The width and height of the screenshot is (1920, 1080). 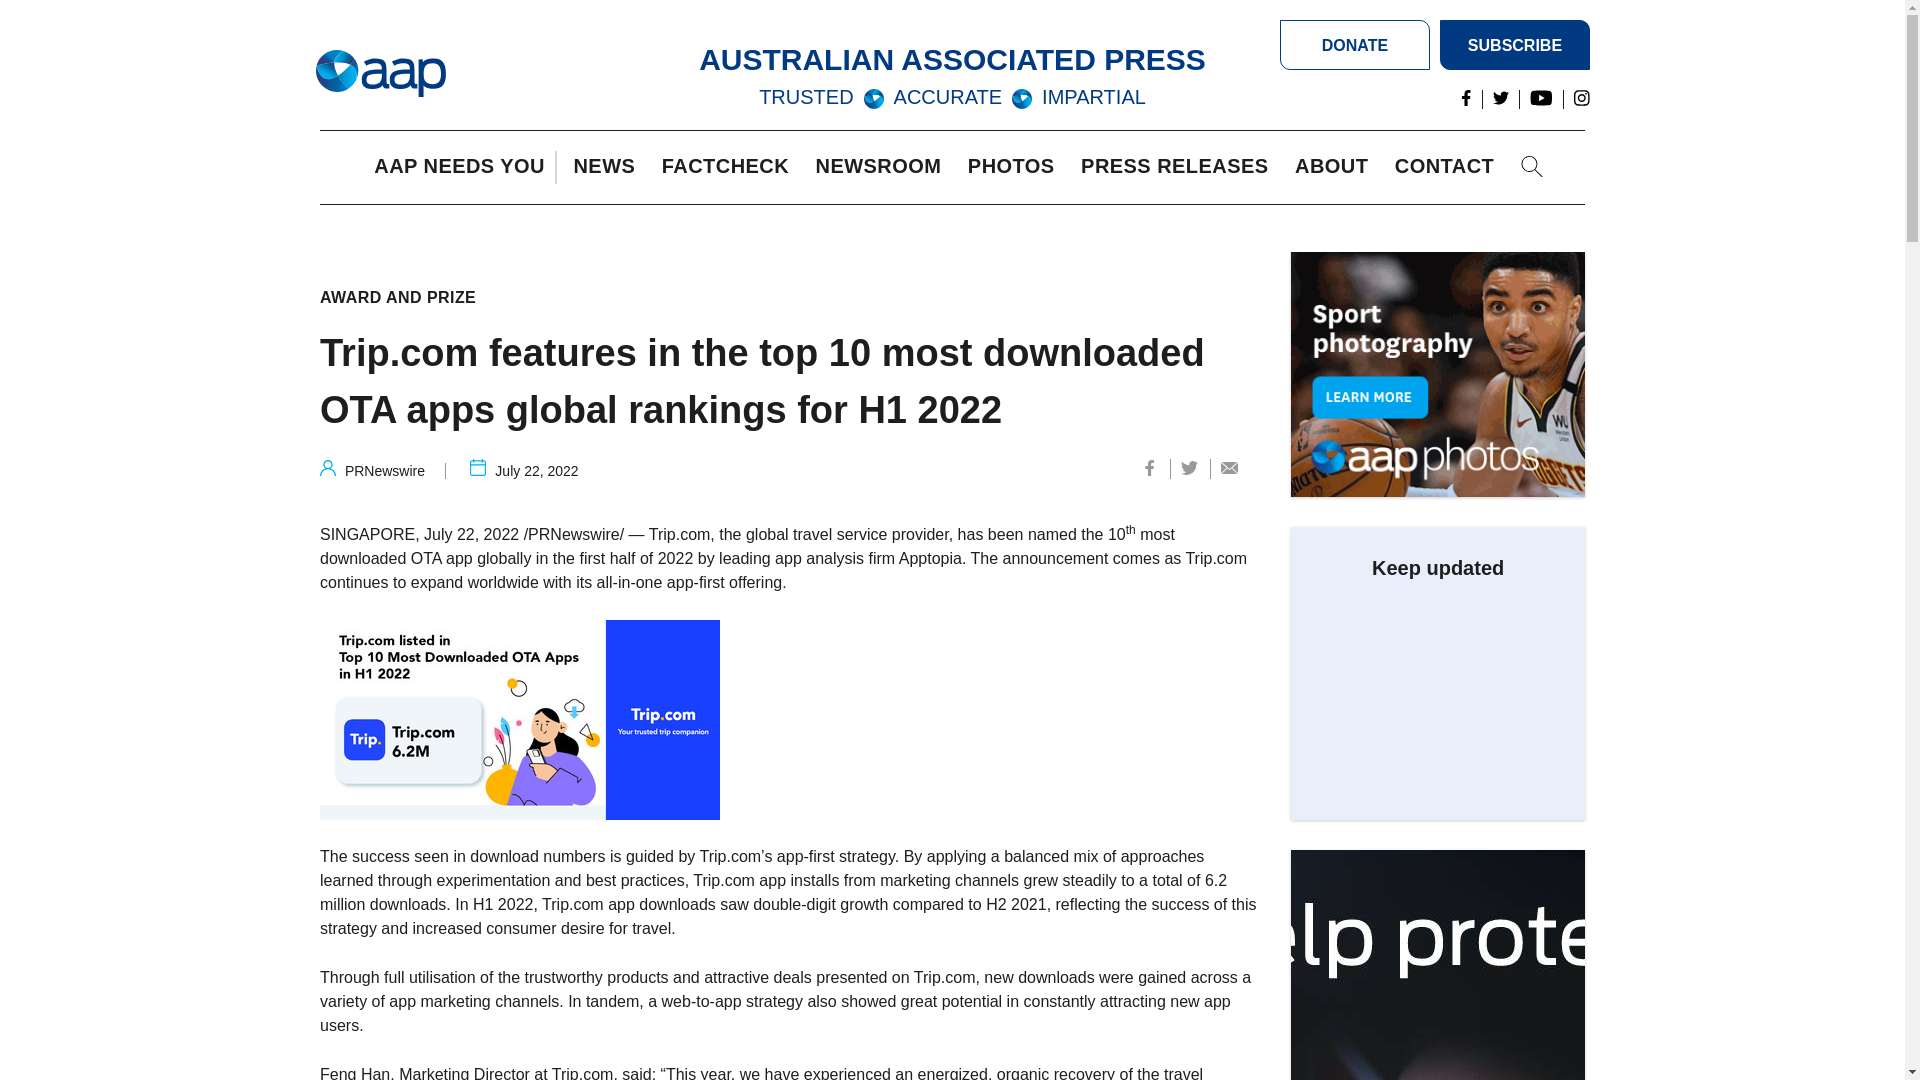 I want to click on NEWS, so click(x=608, y=167).